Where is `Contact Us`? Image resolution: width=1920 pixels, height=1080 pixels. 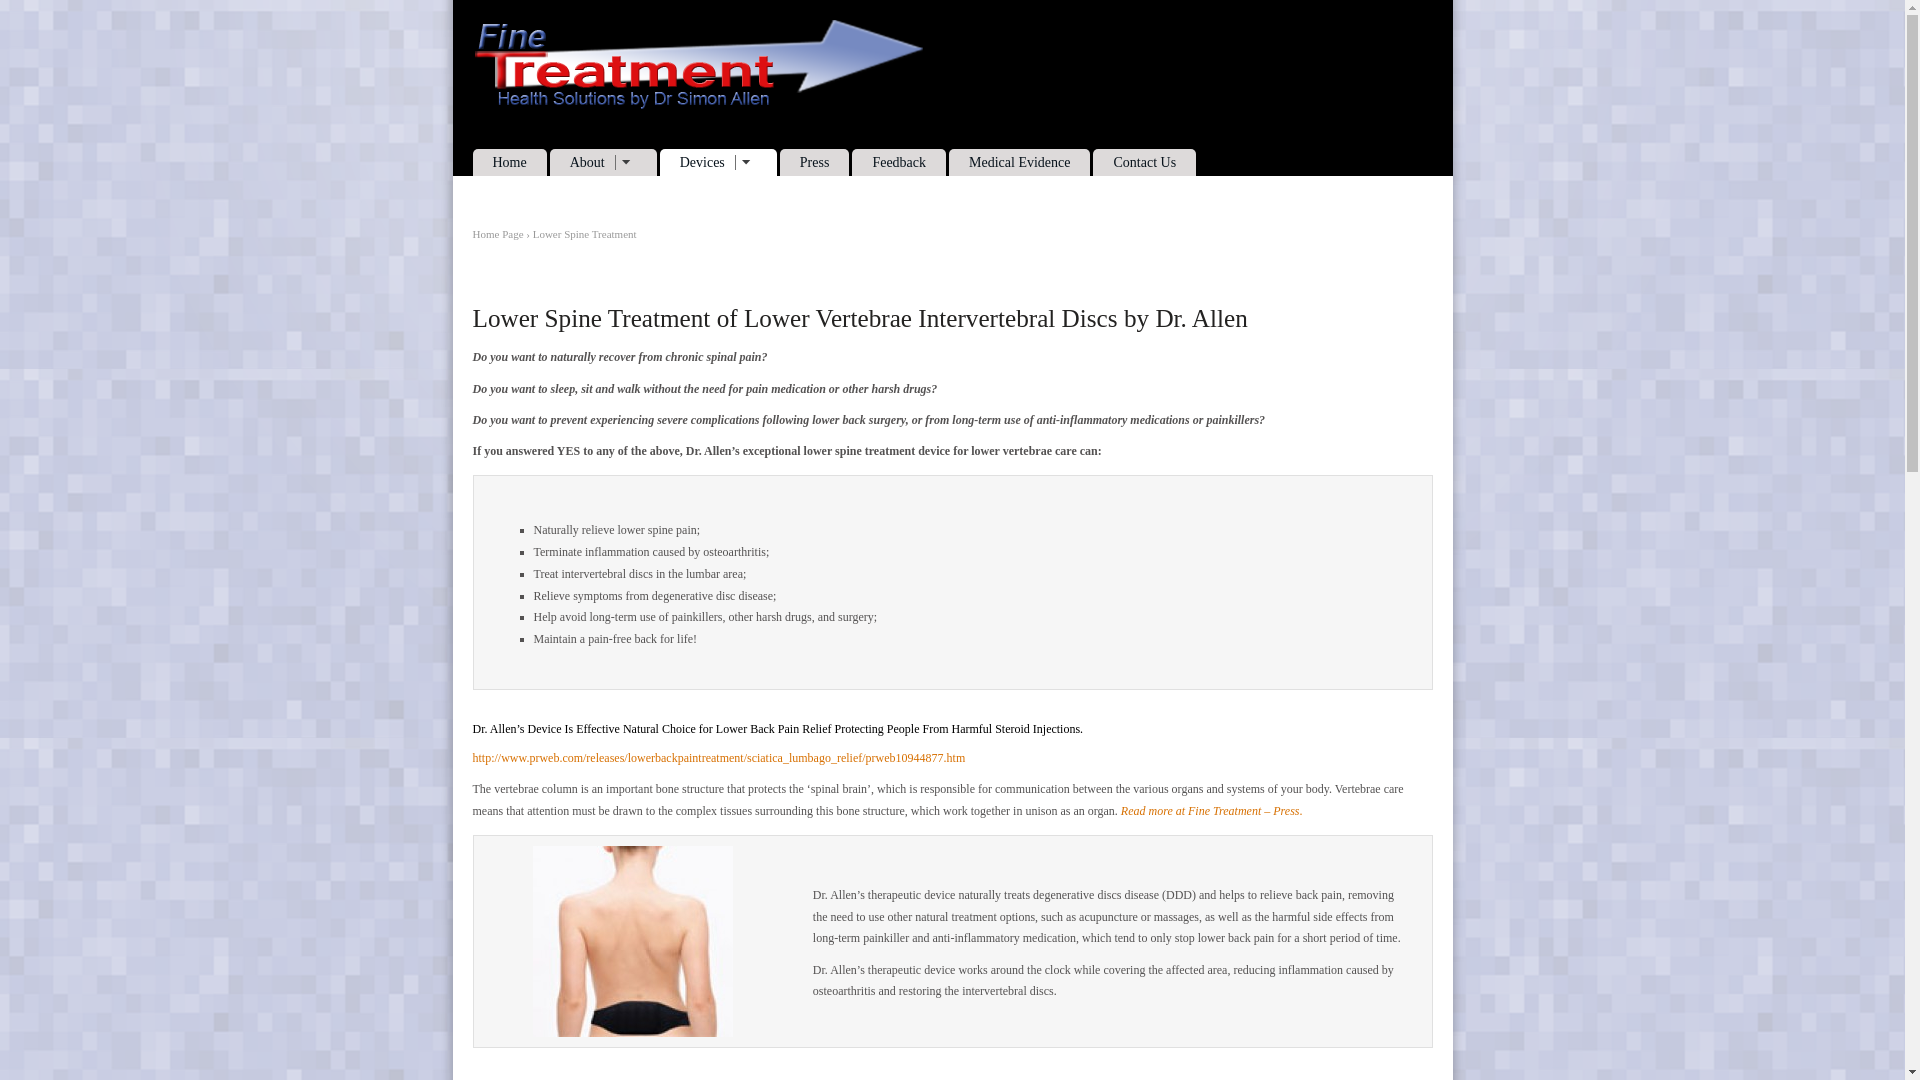
Contact Us is located at coordinates (1144, 162).